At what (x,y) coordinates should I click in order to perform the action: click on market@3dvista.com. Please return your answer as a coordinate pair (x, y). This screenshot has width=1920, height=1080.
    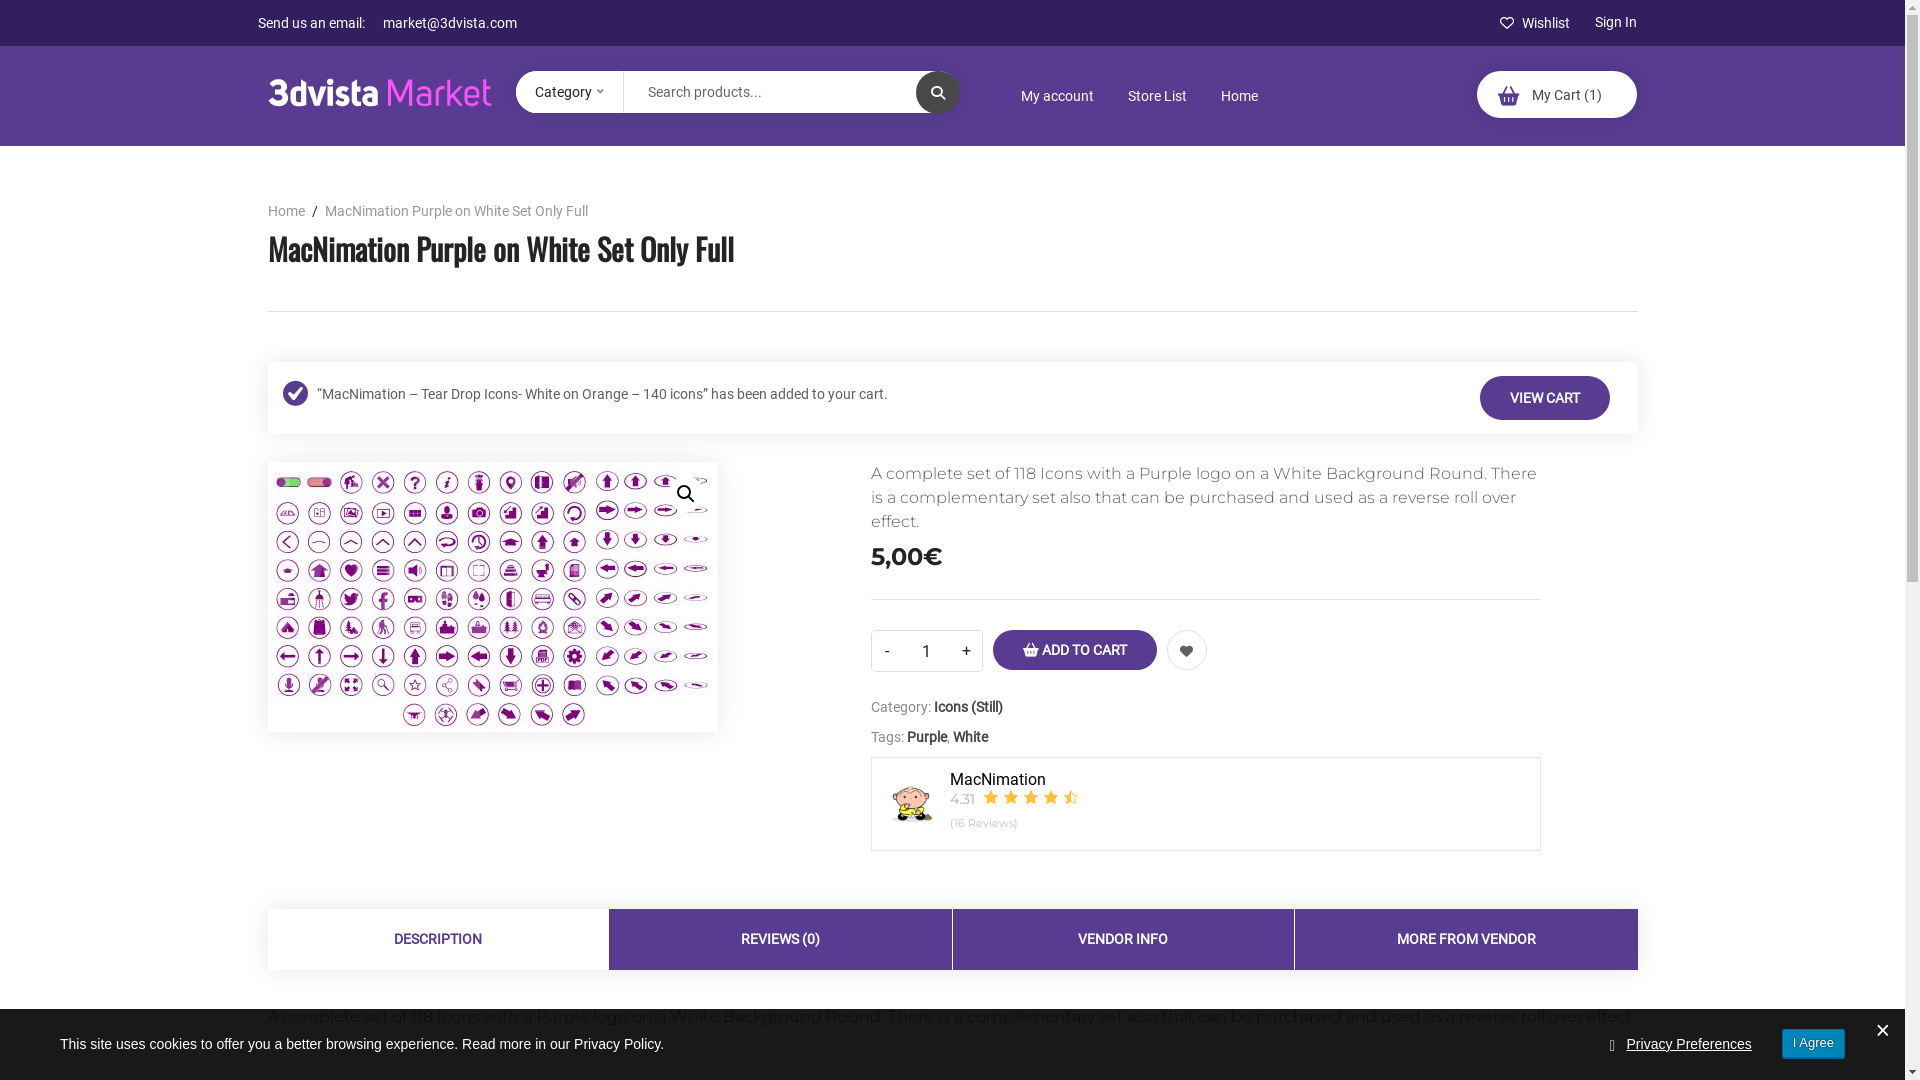
    Looking at the image, I should click on (456, 23).